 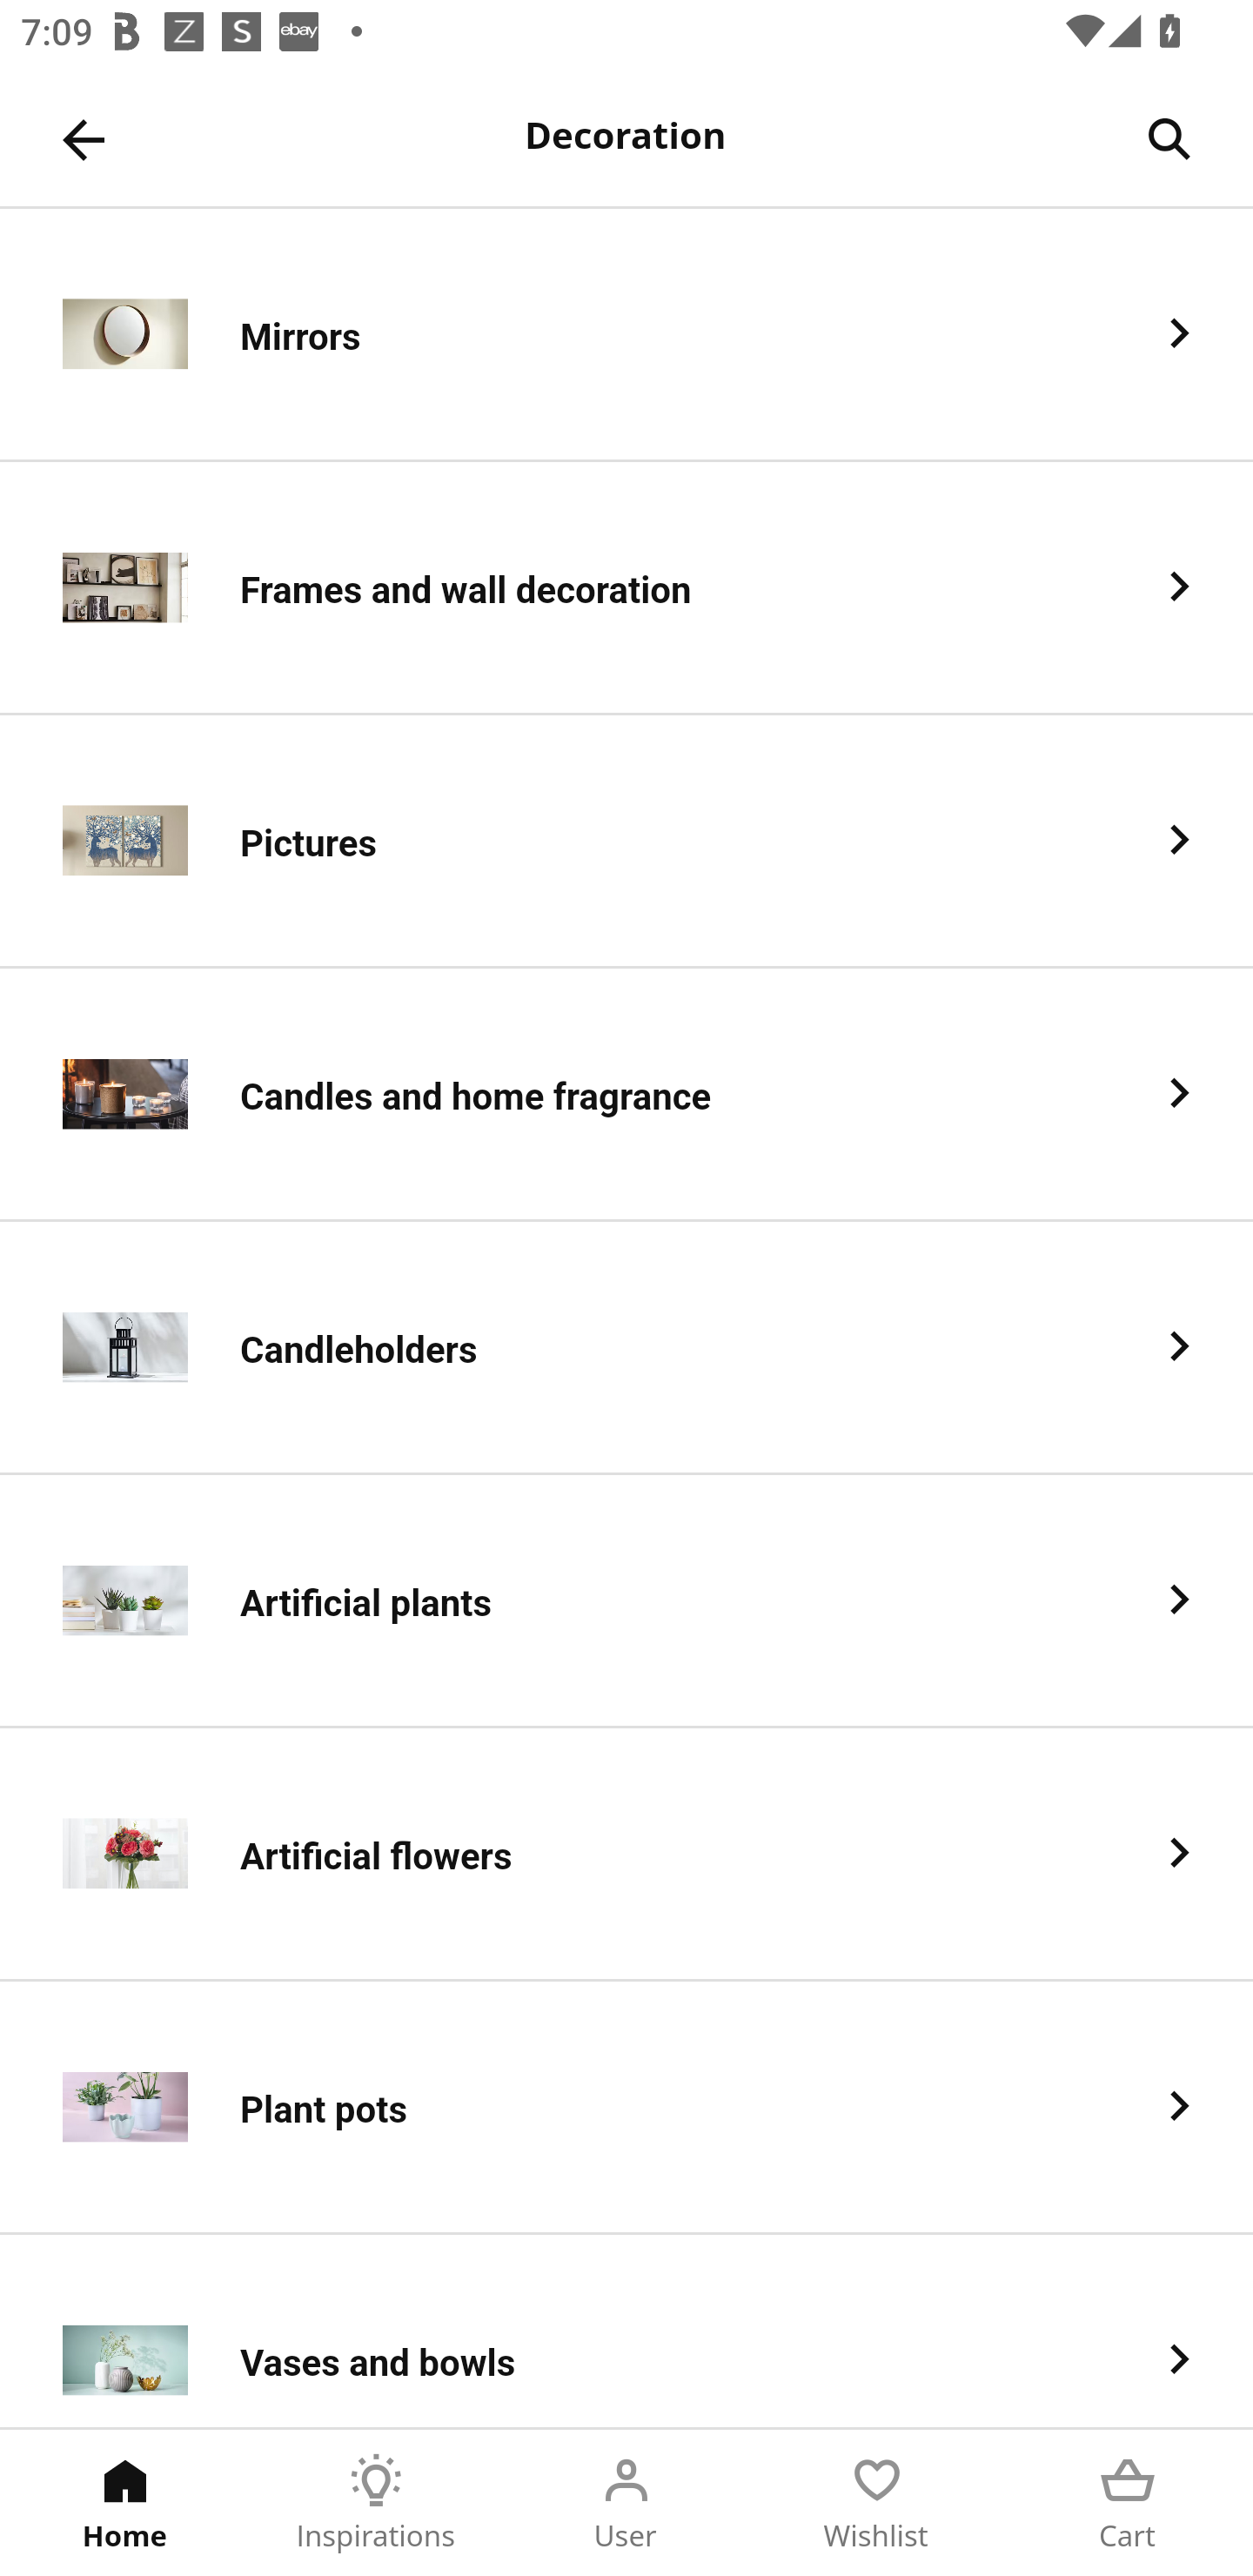 What do you see at coordinates (626, 1855) in the screenshot?
I see `Artificial flowers` at bounding box center [626, 1855].